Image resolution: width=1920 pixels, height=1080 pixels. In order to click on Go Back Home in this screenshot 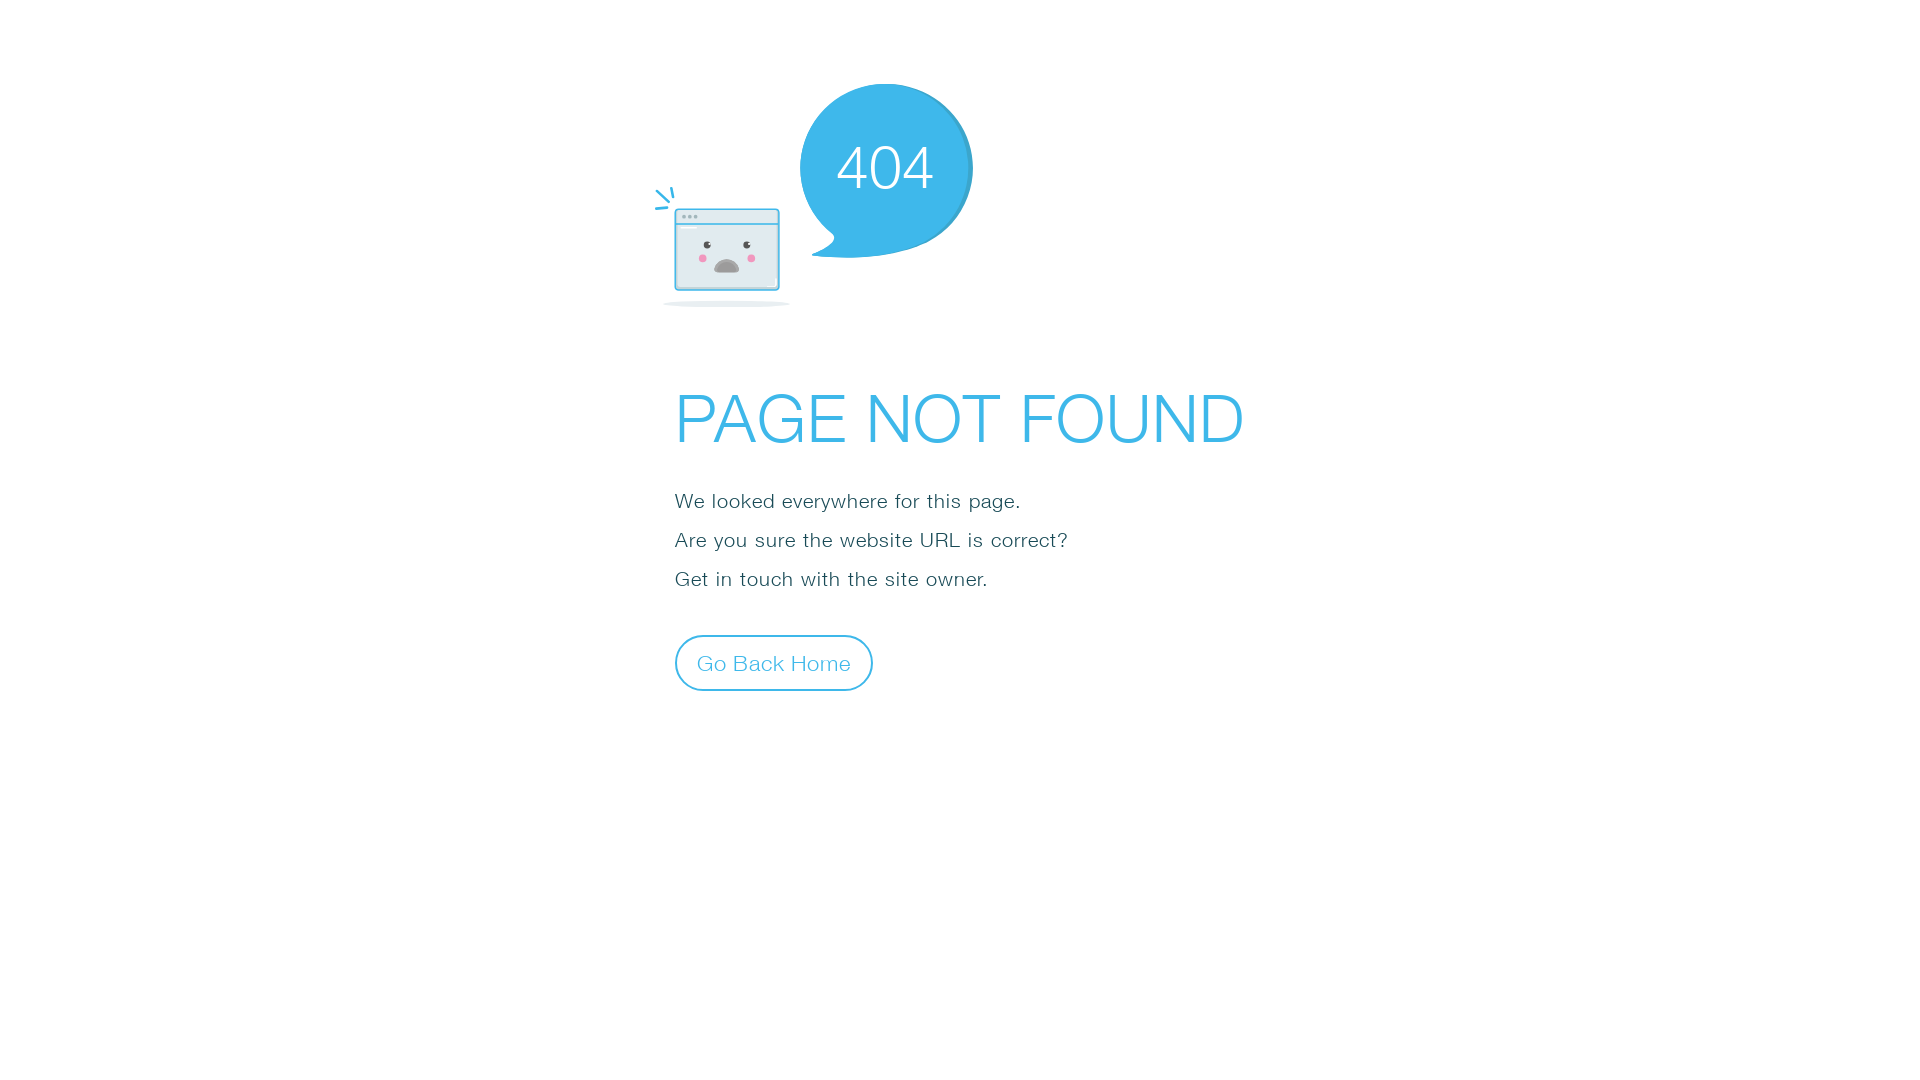, I will do `click(774, 662)`.